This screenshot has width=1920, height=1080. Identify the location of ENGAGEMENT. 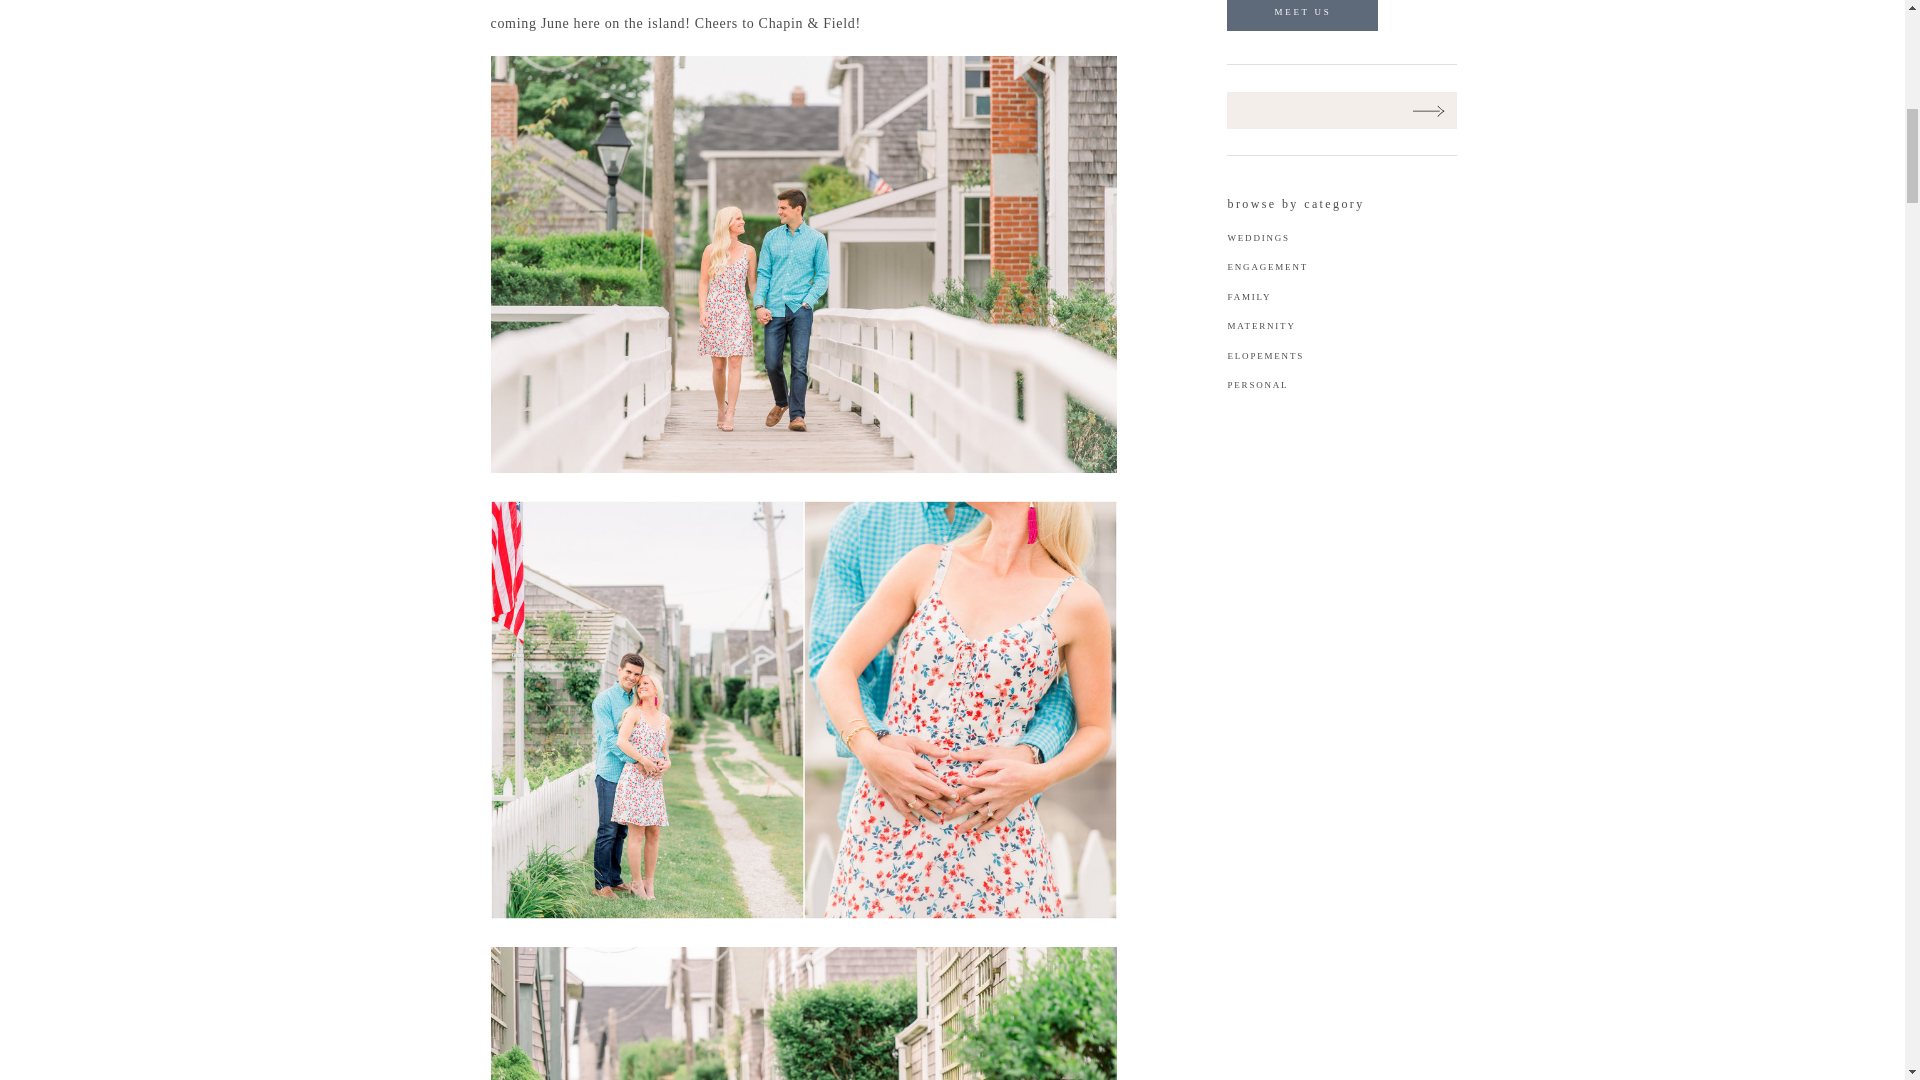
(1281, 267).